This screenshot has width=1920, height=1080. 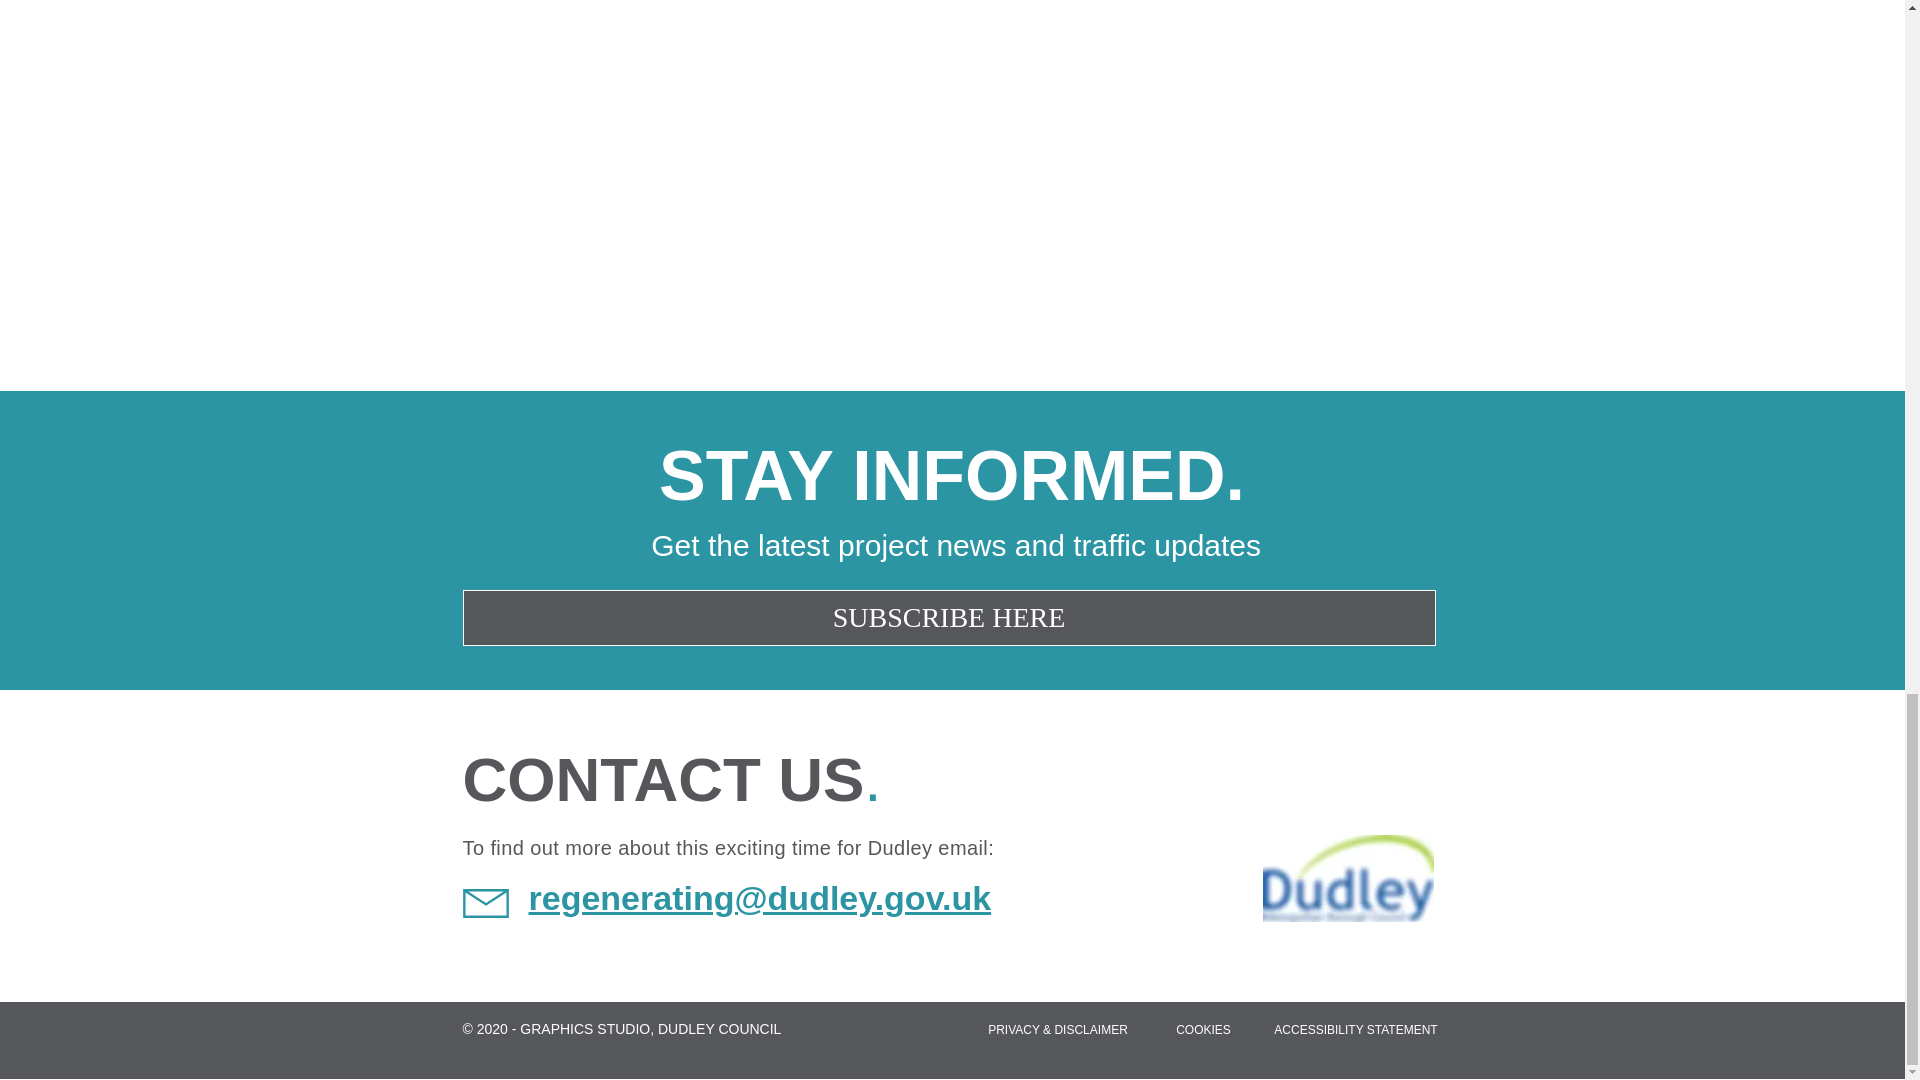 What do you see at coordinates (1355, 1029) in the screenshot?
I see `ACCESSIBILITY STATEMENT` at bounding box center [1355, 1029].